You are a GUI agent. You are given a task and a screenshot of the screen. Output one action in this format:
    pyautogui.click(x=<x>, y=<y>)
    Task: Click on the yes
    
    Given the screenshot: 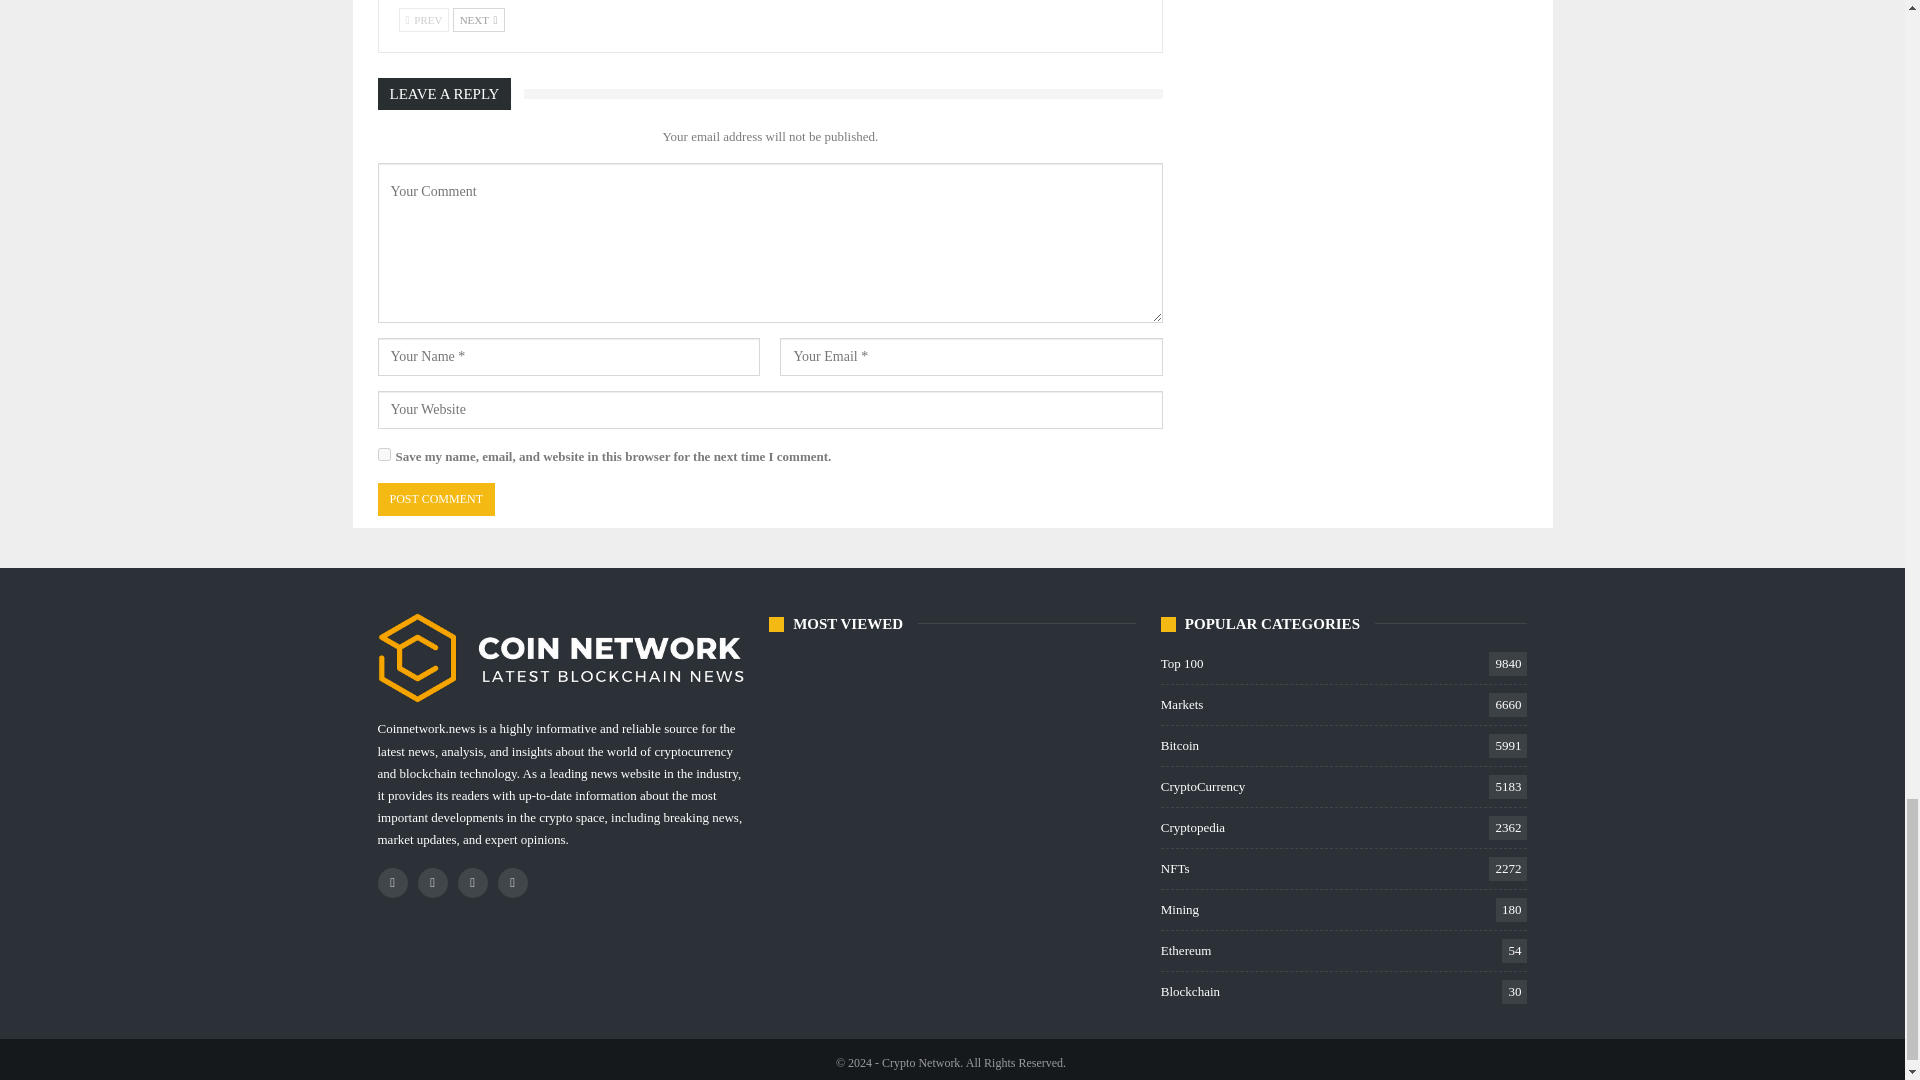 What is the action you would take?
    pyautogui.click(x=384, y=454)
    